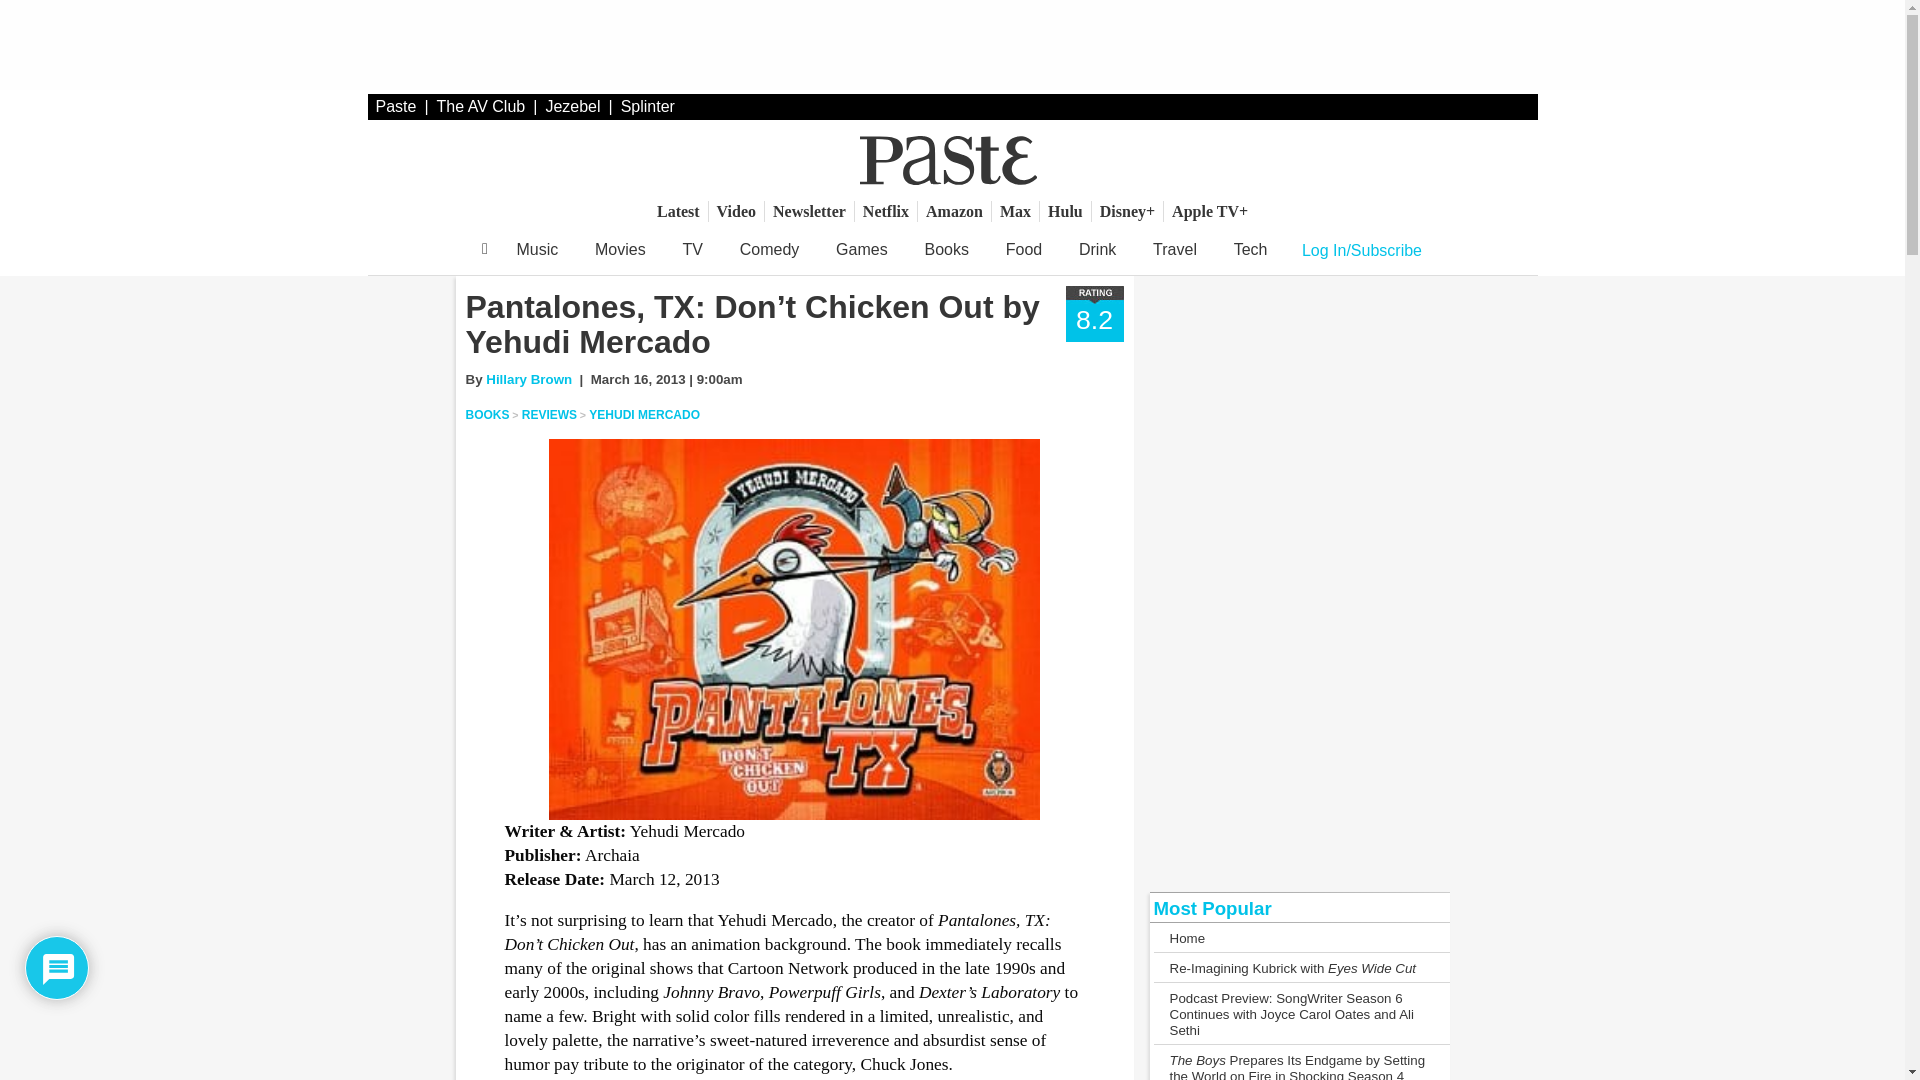 The width and height of the screenshot is (1920, 1080). Describe the element at coordinates (809, 211) in the screenshot. I see `Newsletter` at that location.